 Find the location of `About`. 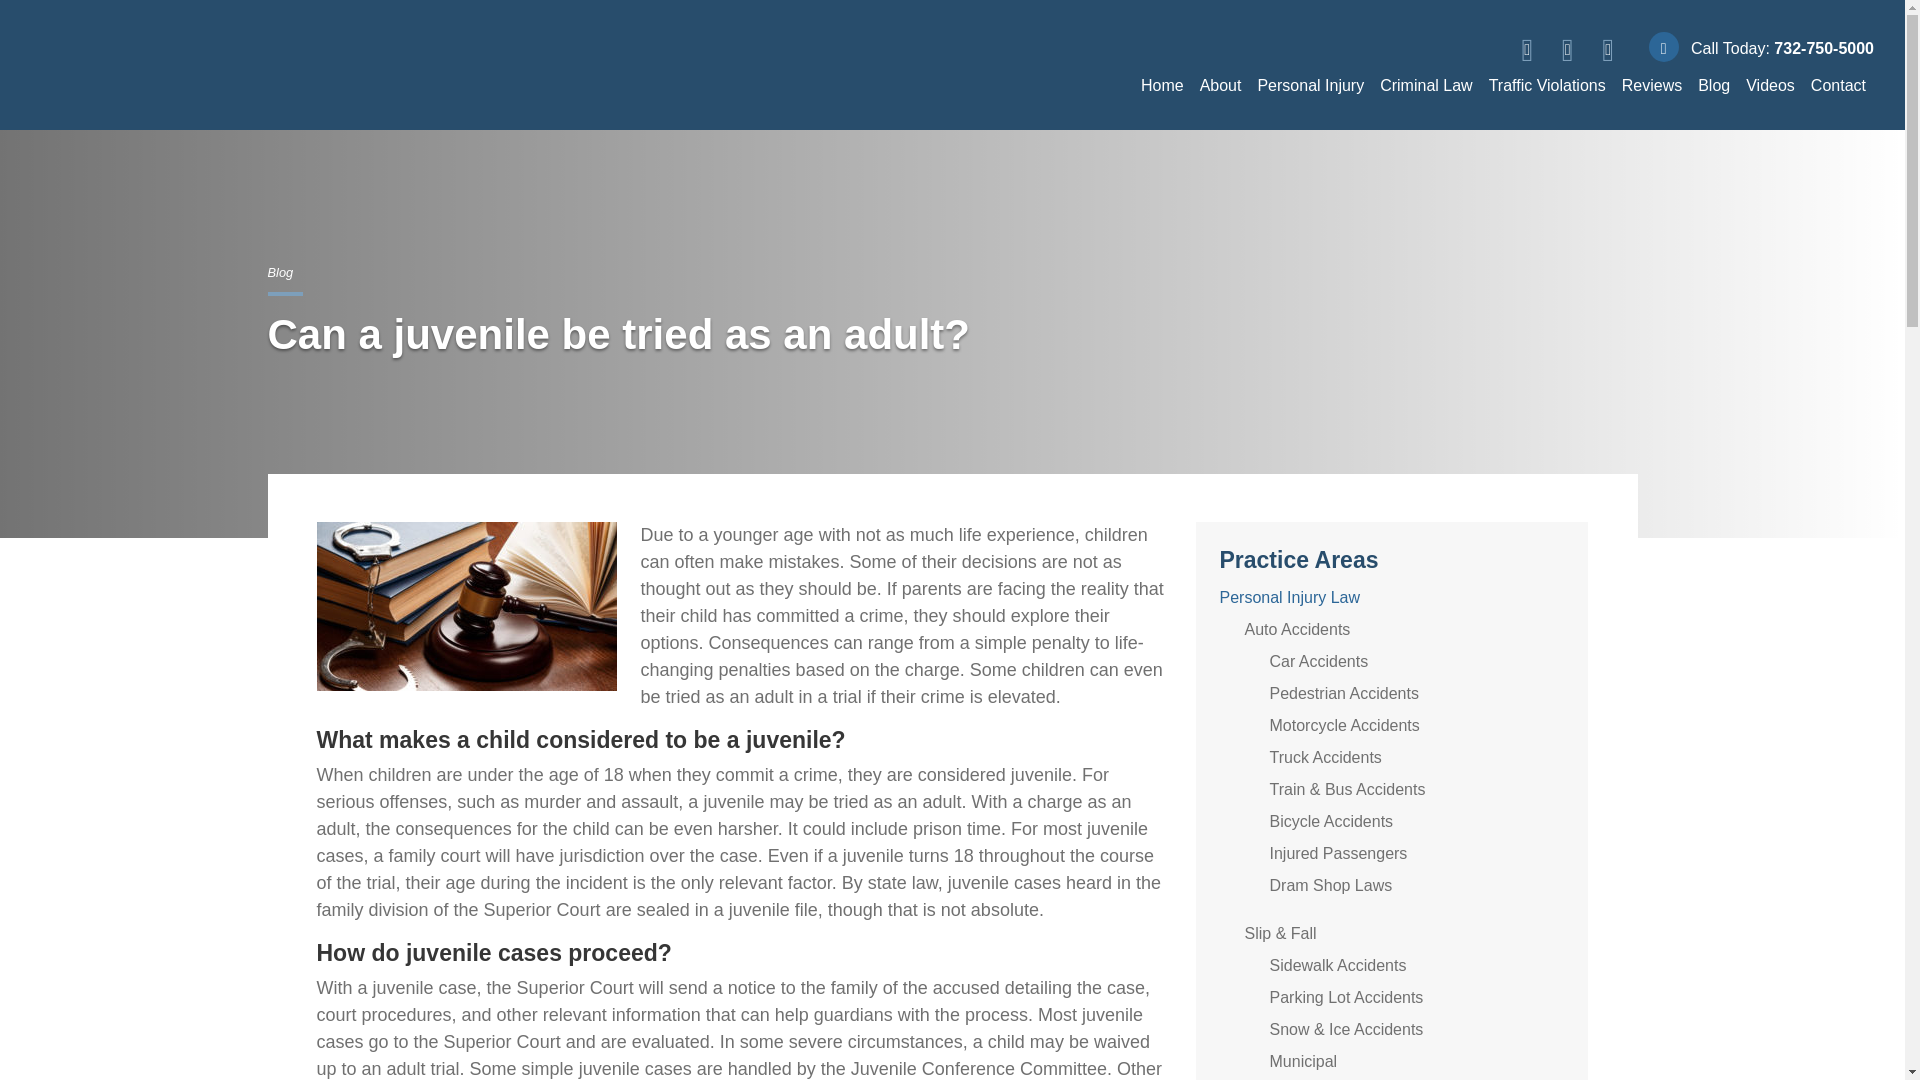

About is located at coordinates (1220, 85).